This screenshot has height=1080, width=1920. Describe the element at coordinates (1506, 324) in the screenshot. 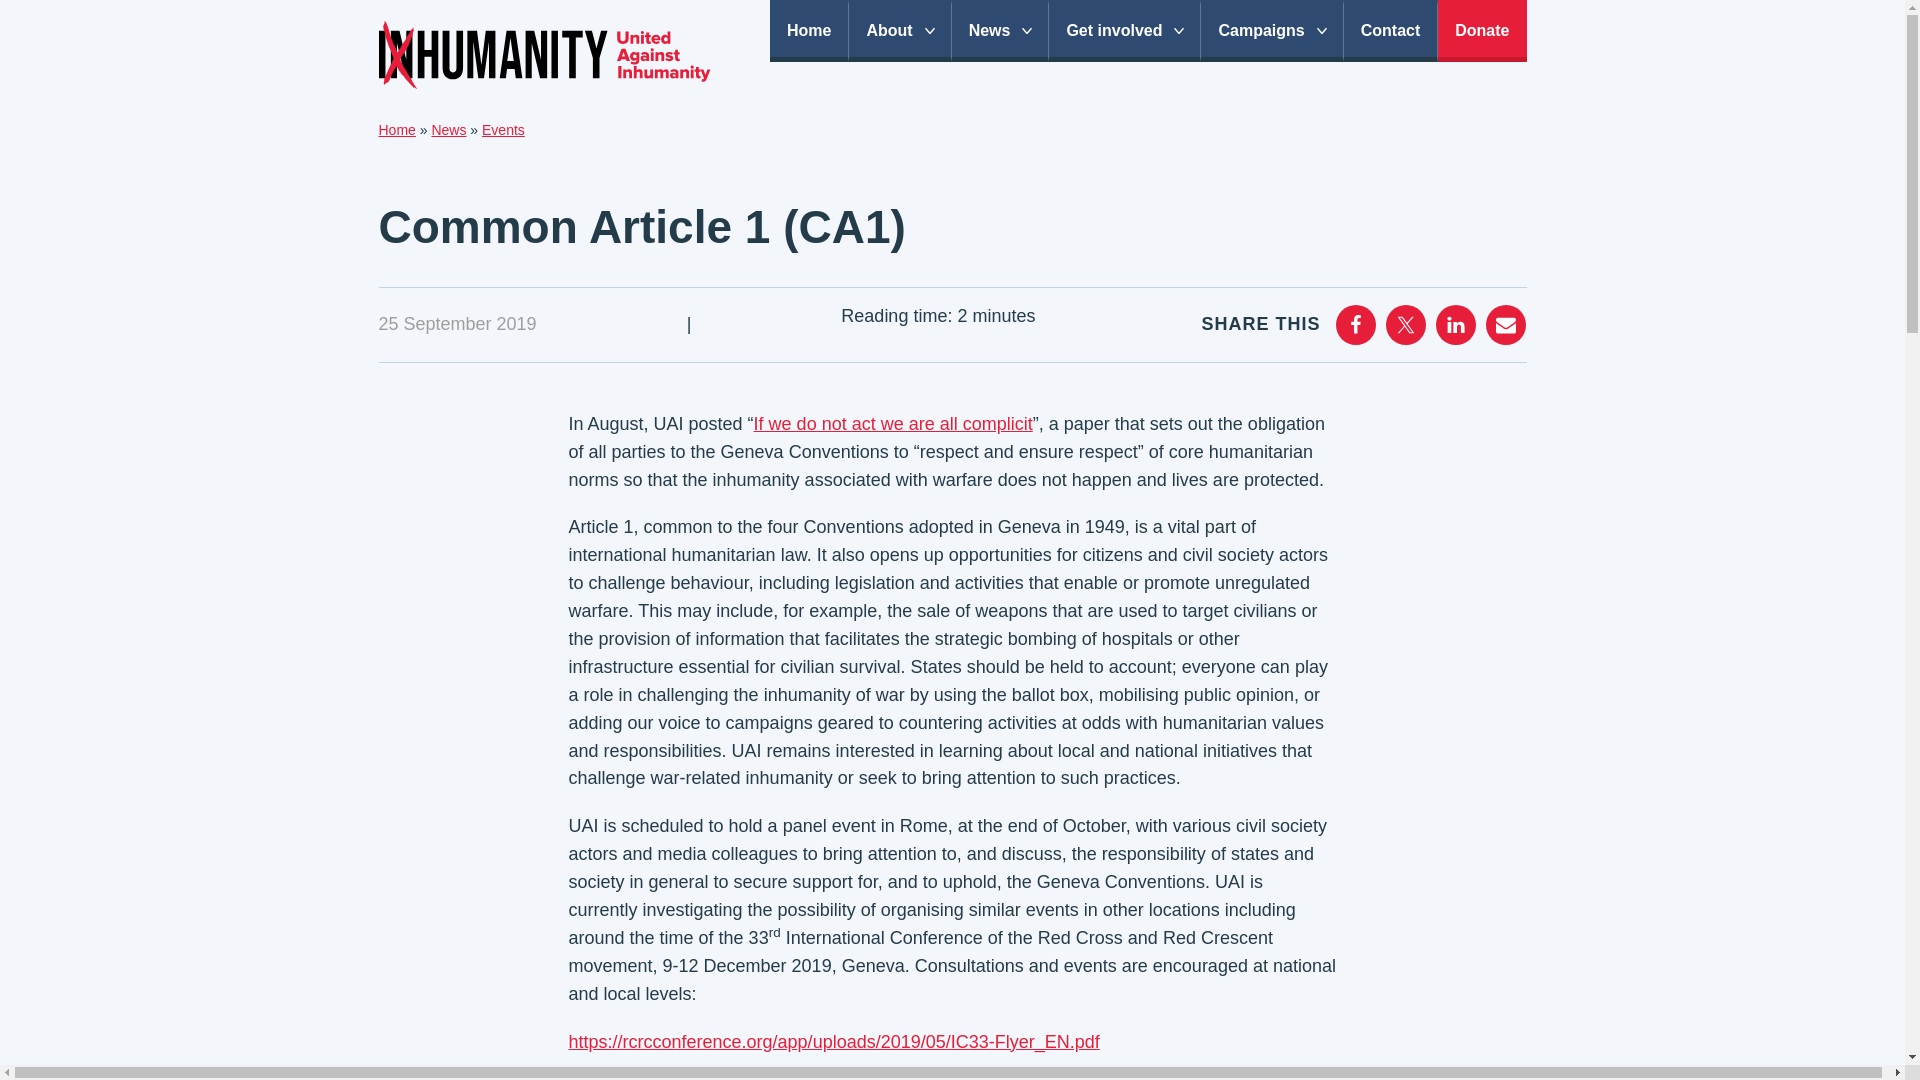

I see `Share via Email` at that location.